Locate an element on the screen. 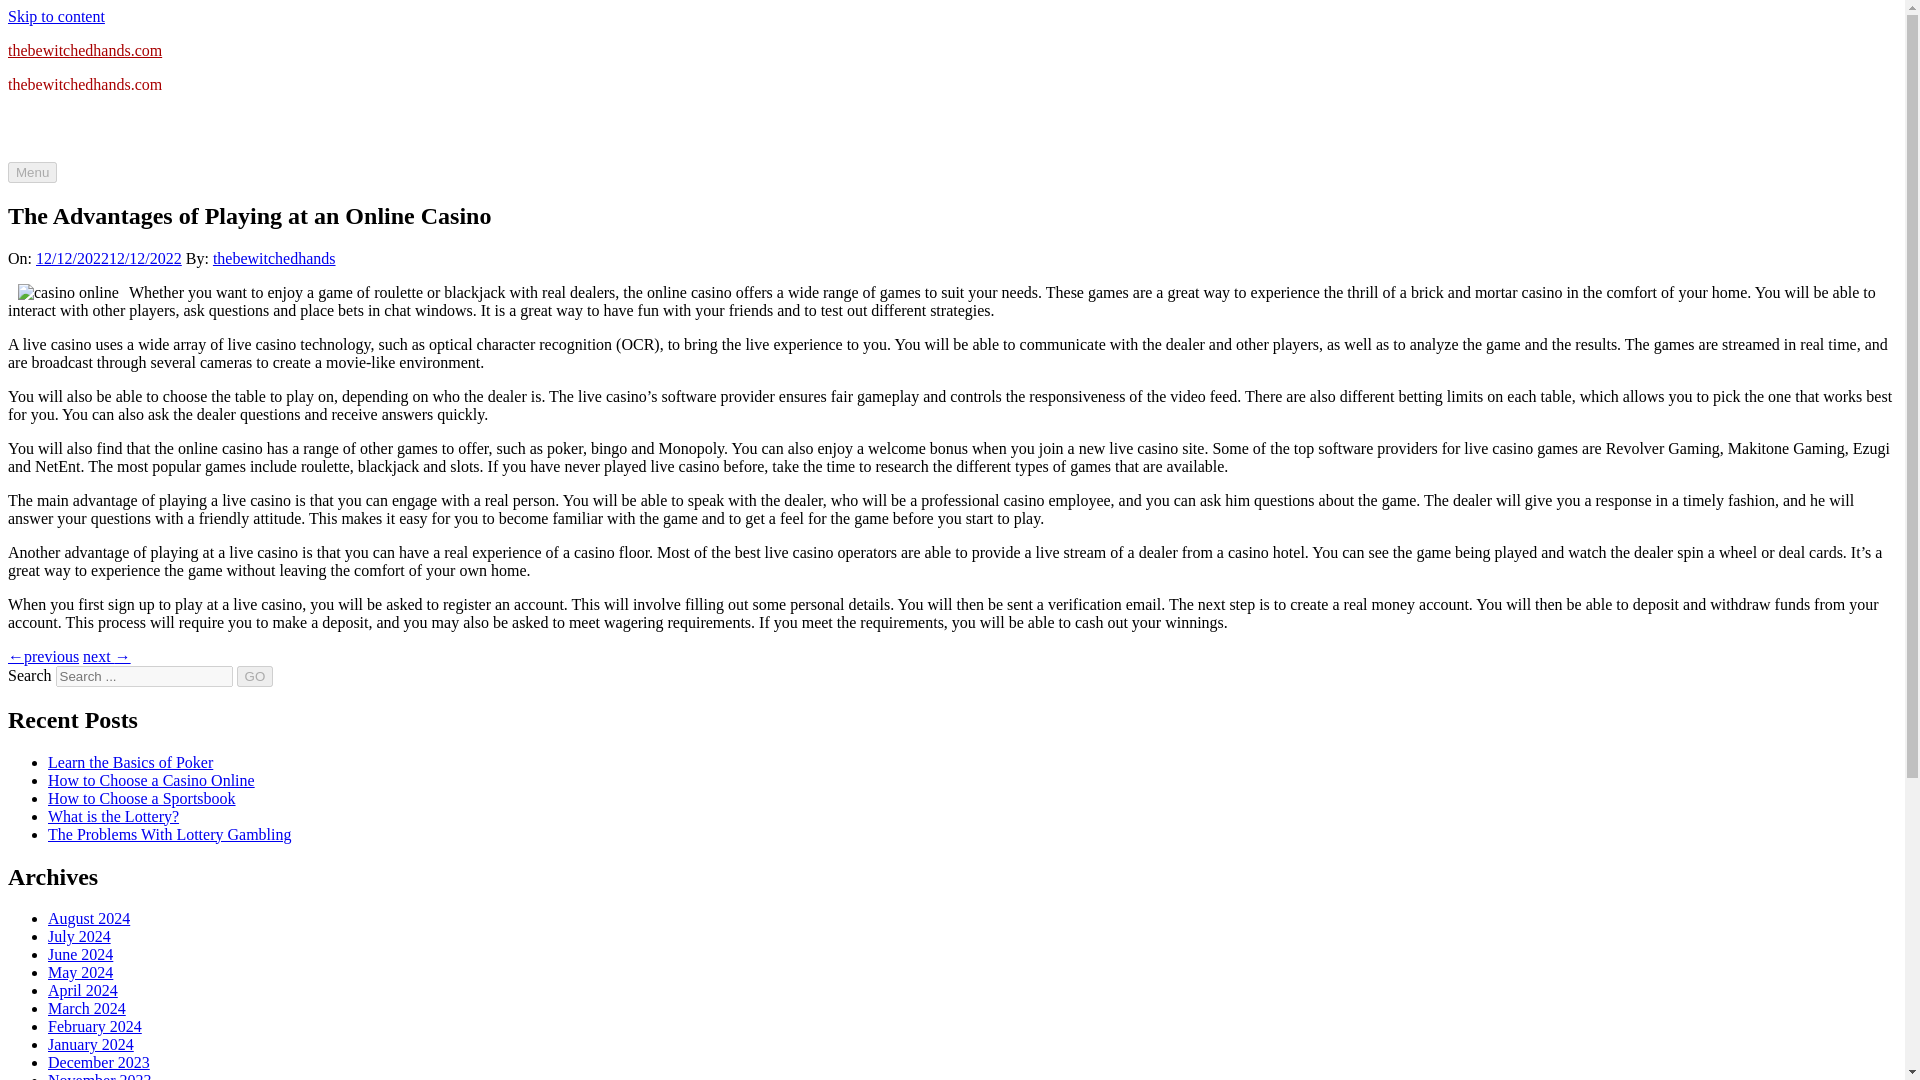 This screenshot has height=1080, width=1920. GO is located at coordinates (255, 676).